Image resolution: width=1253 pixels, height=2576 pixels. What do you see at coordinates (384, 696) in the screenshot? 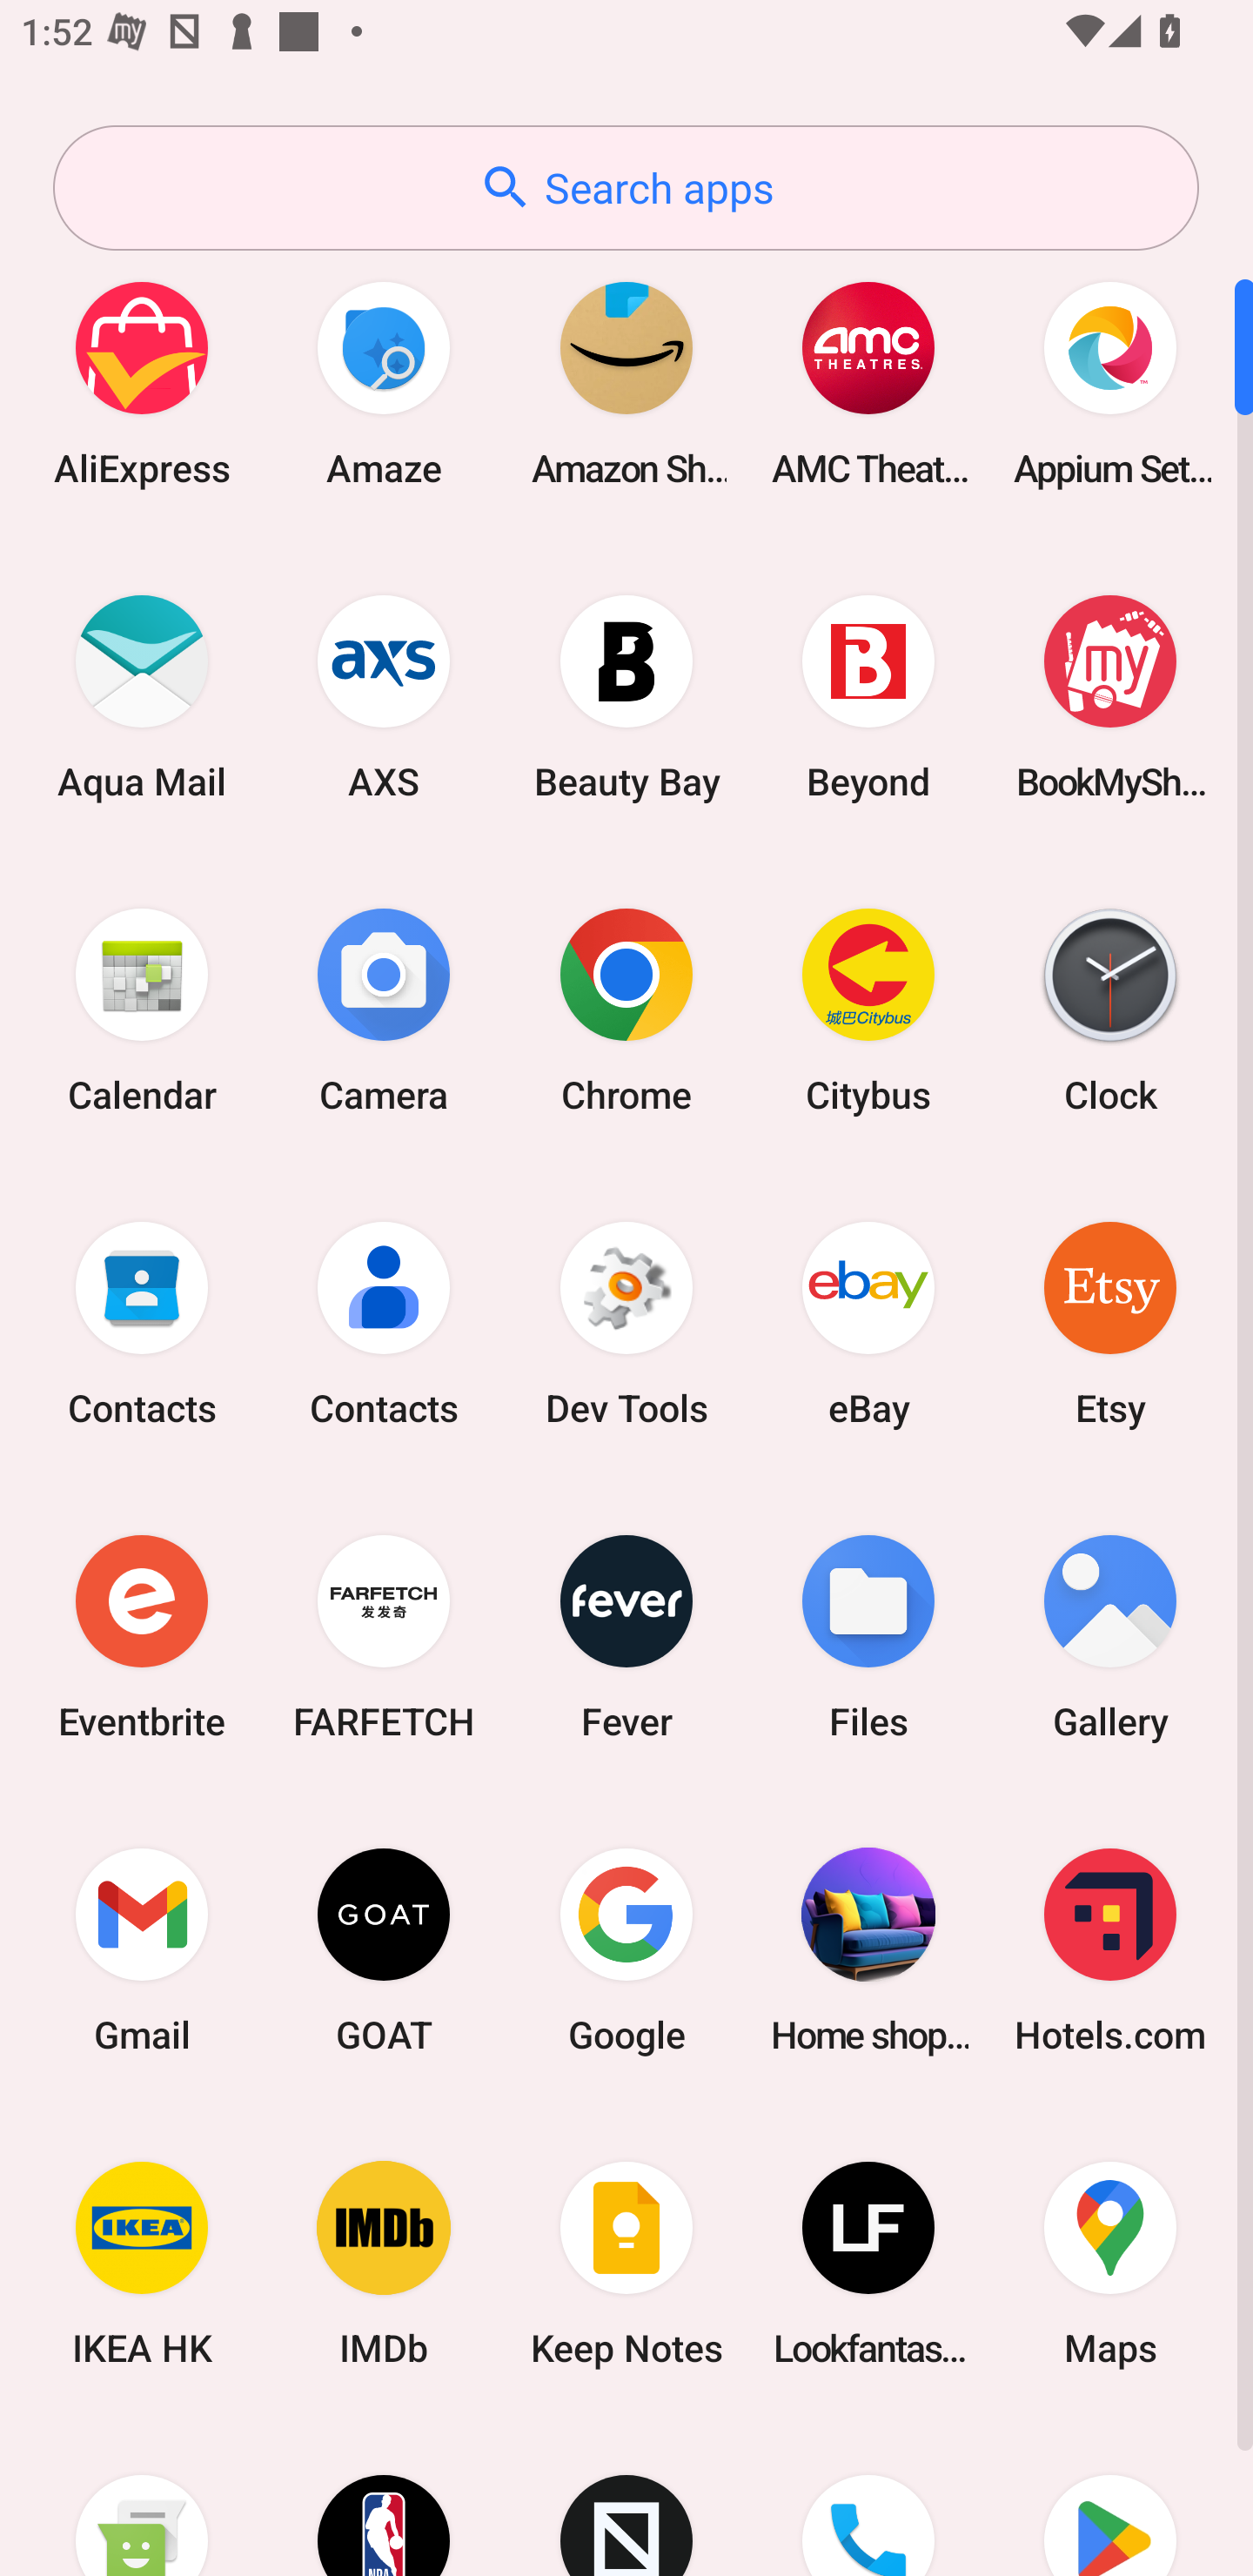
I see `AXS` at bounding box center [384, 696].